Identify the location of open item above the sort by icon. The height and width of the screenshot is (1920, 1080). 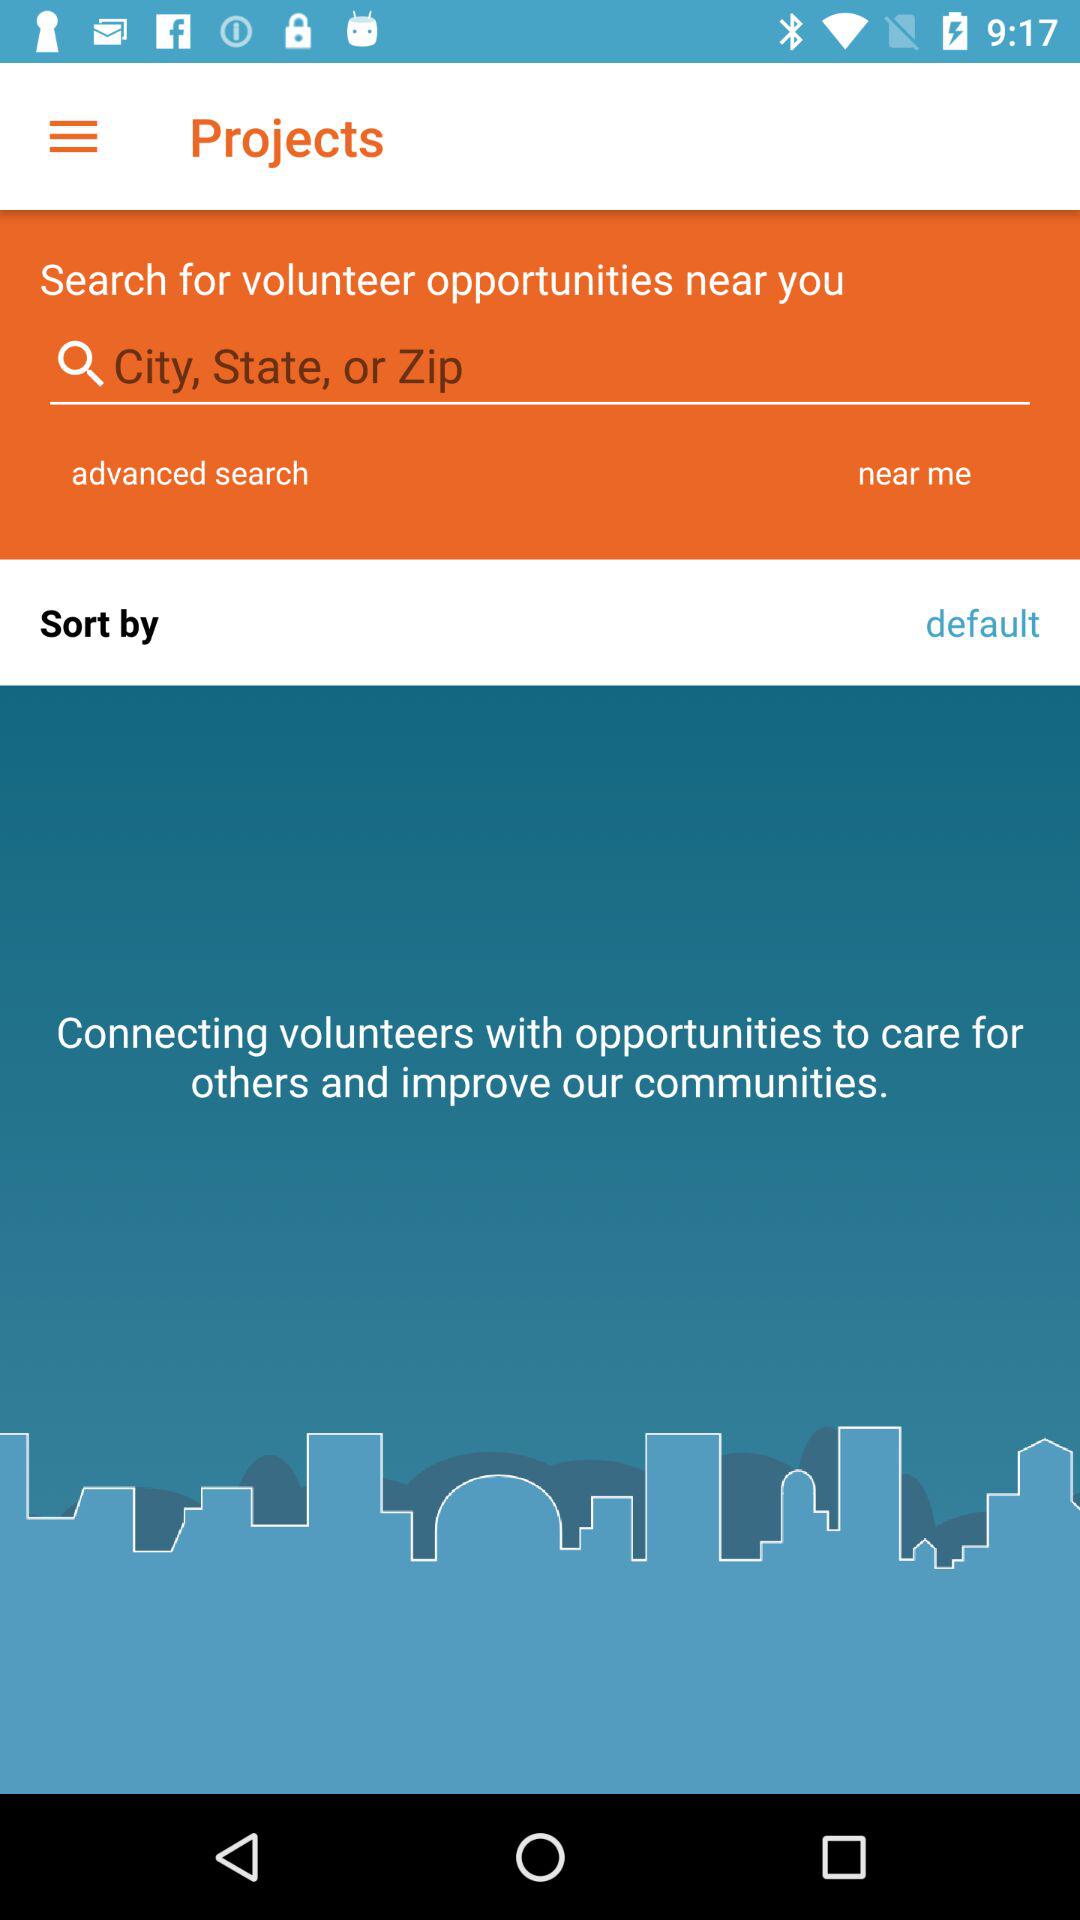
(190, 472).